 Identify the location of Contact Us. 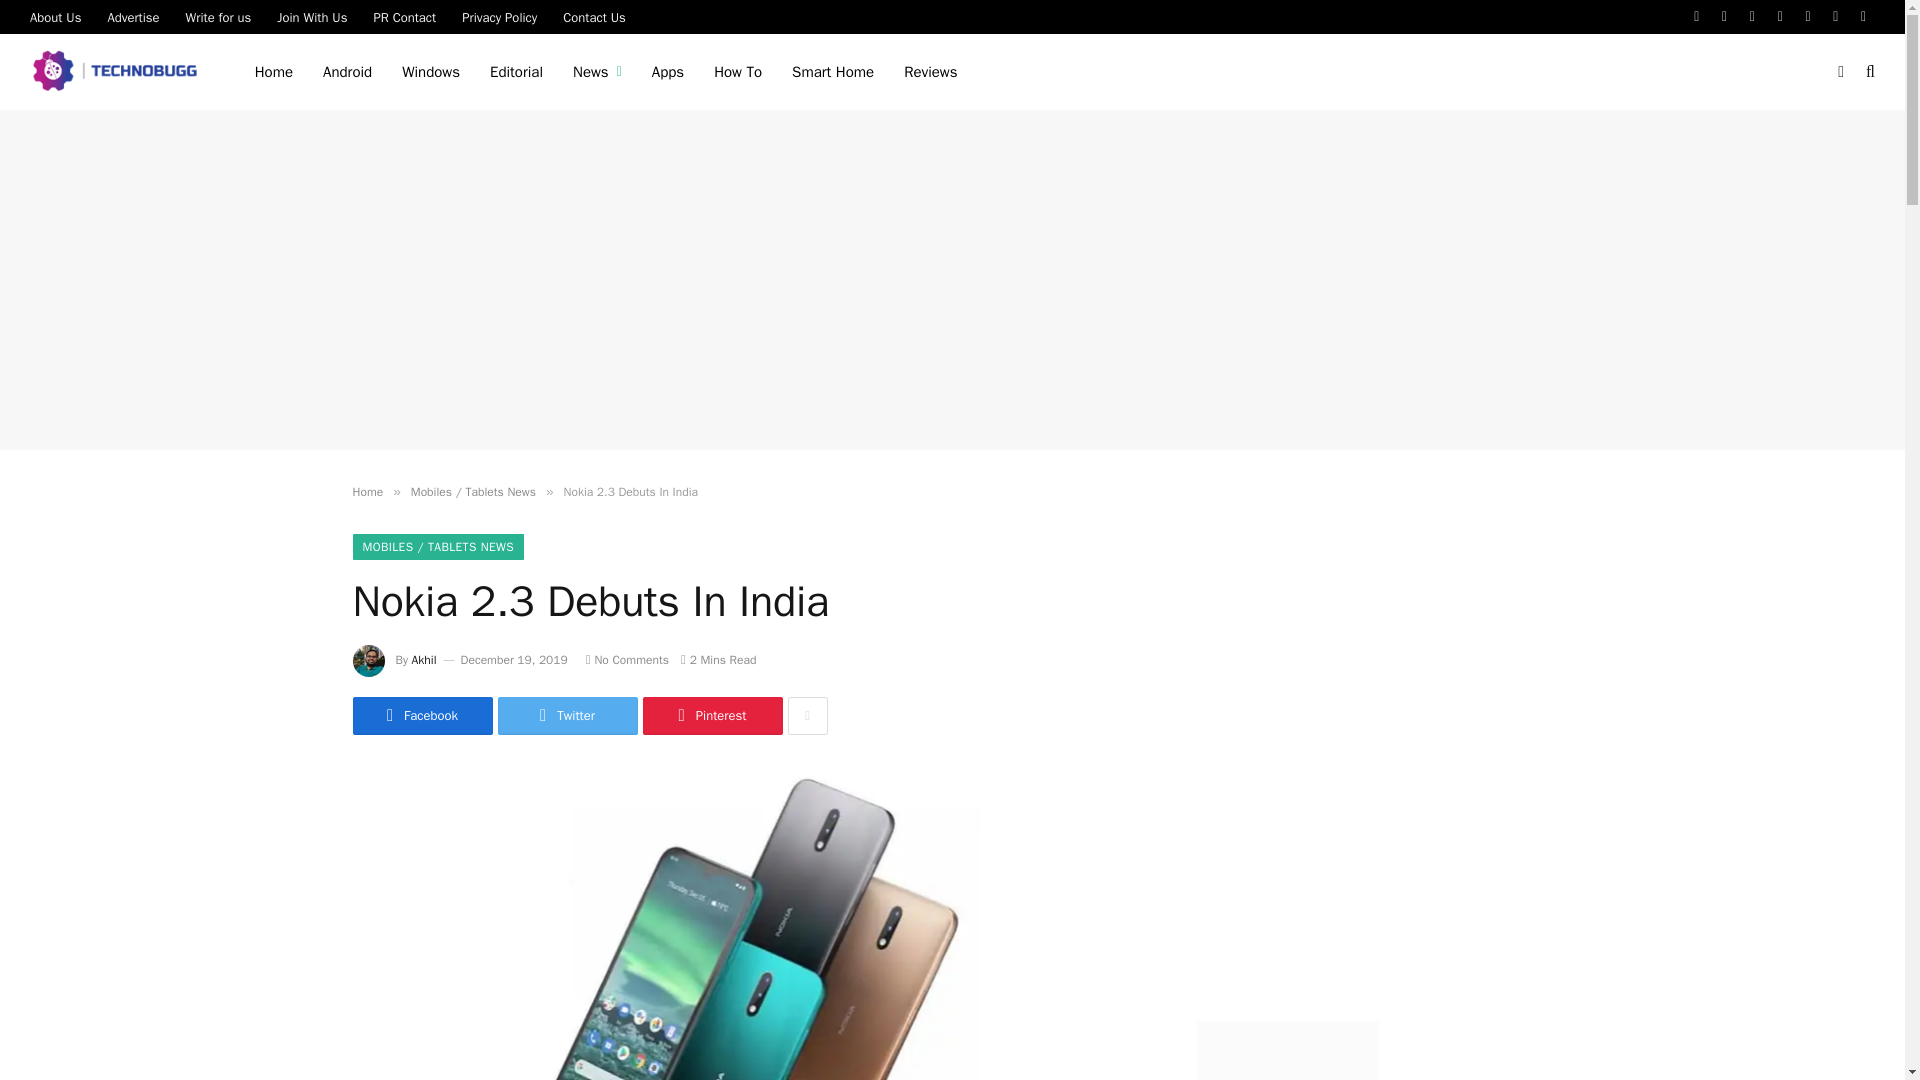
(594, 16).